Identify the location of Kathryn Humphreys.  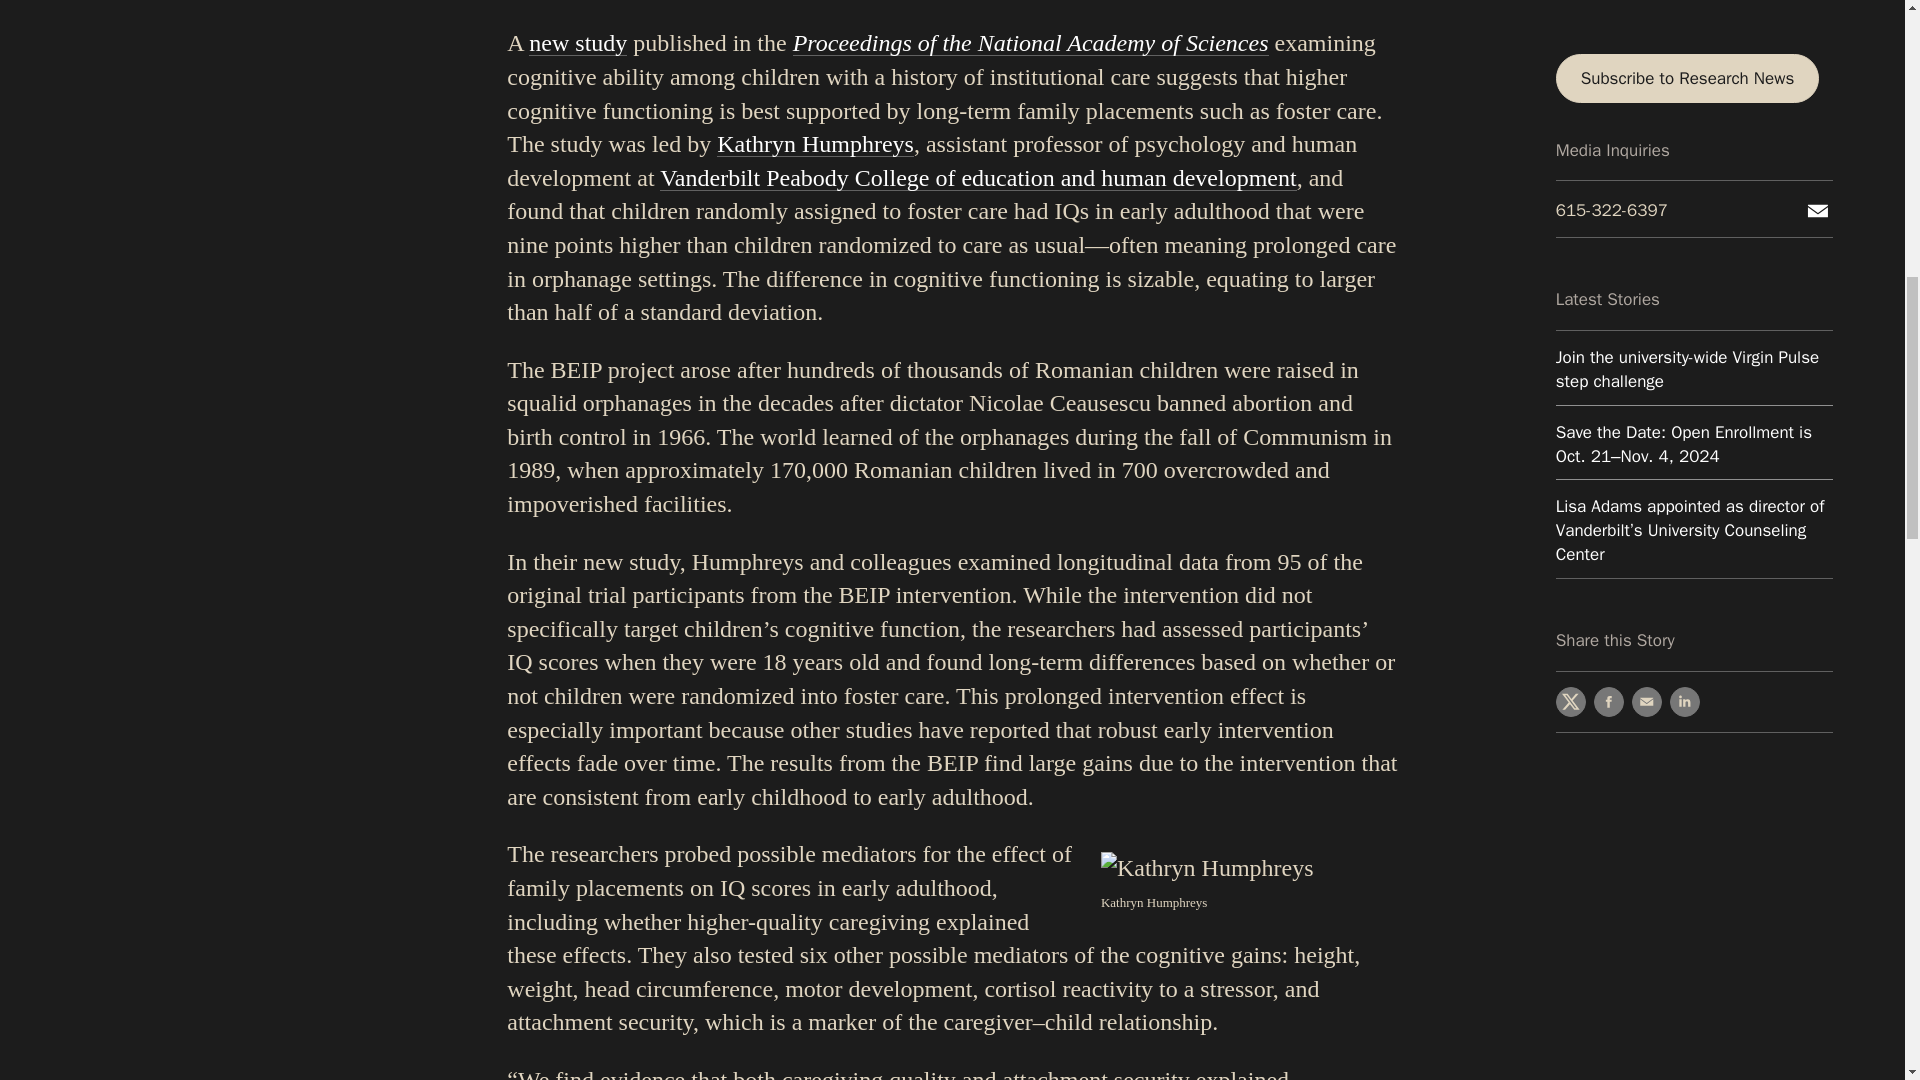
(814, 143).